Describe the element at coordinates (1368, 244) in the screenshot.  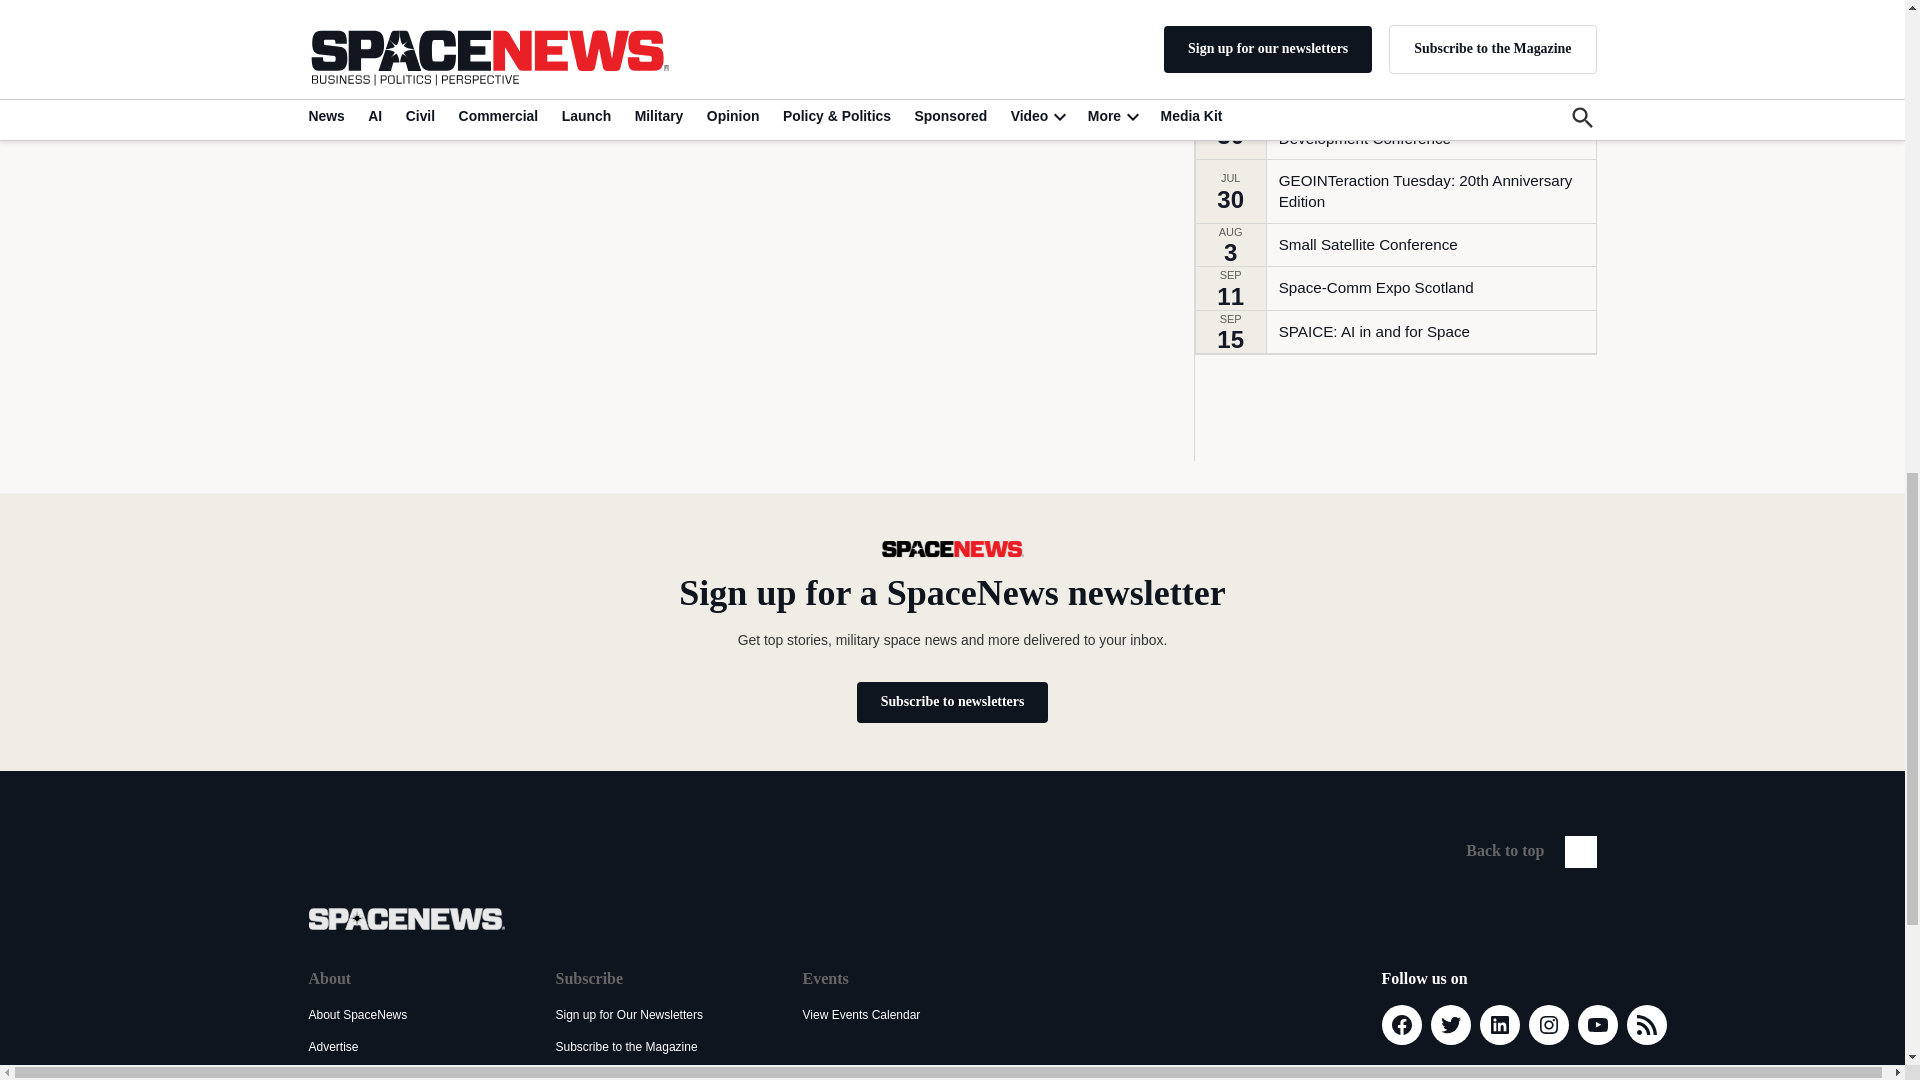
I see `Small Satellite Conference` at that location.